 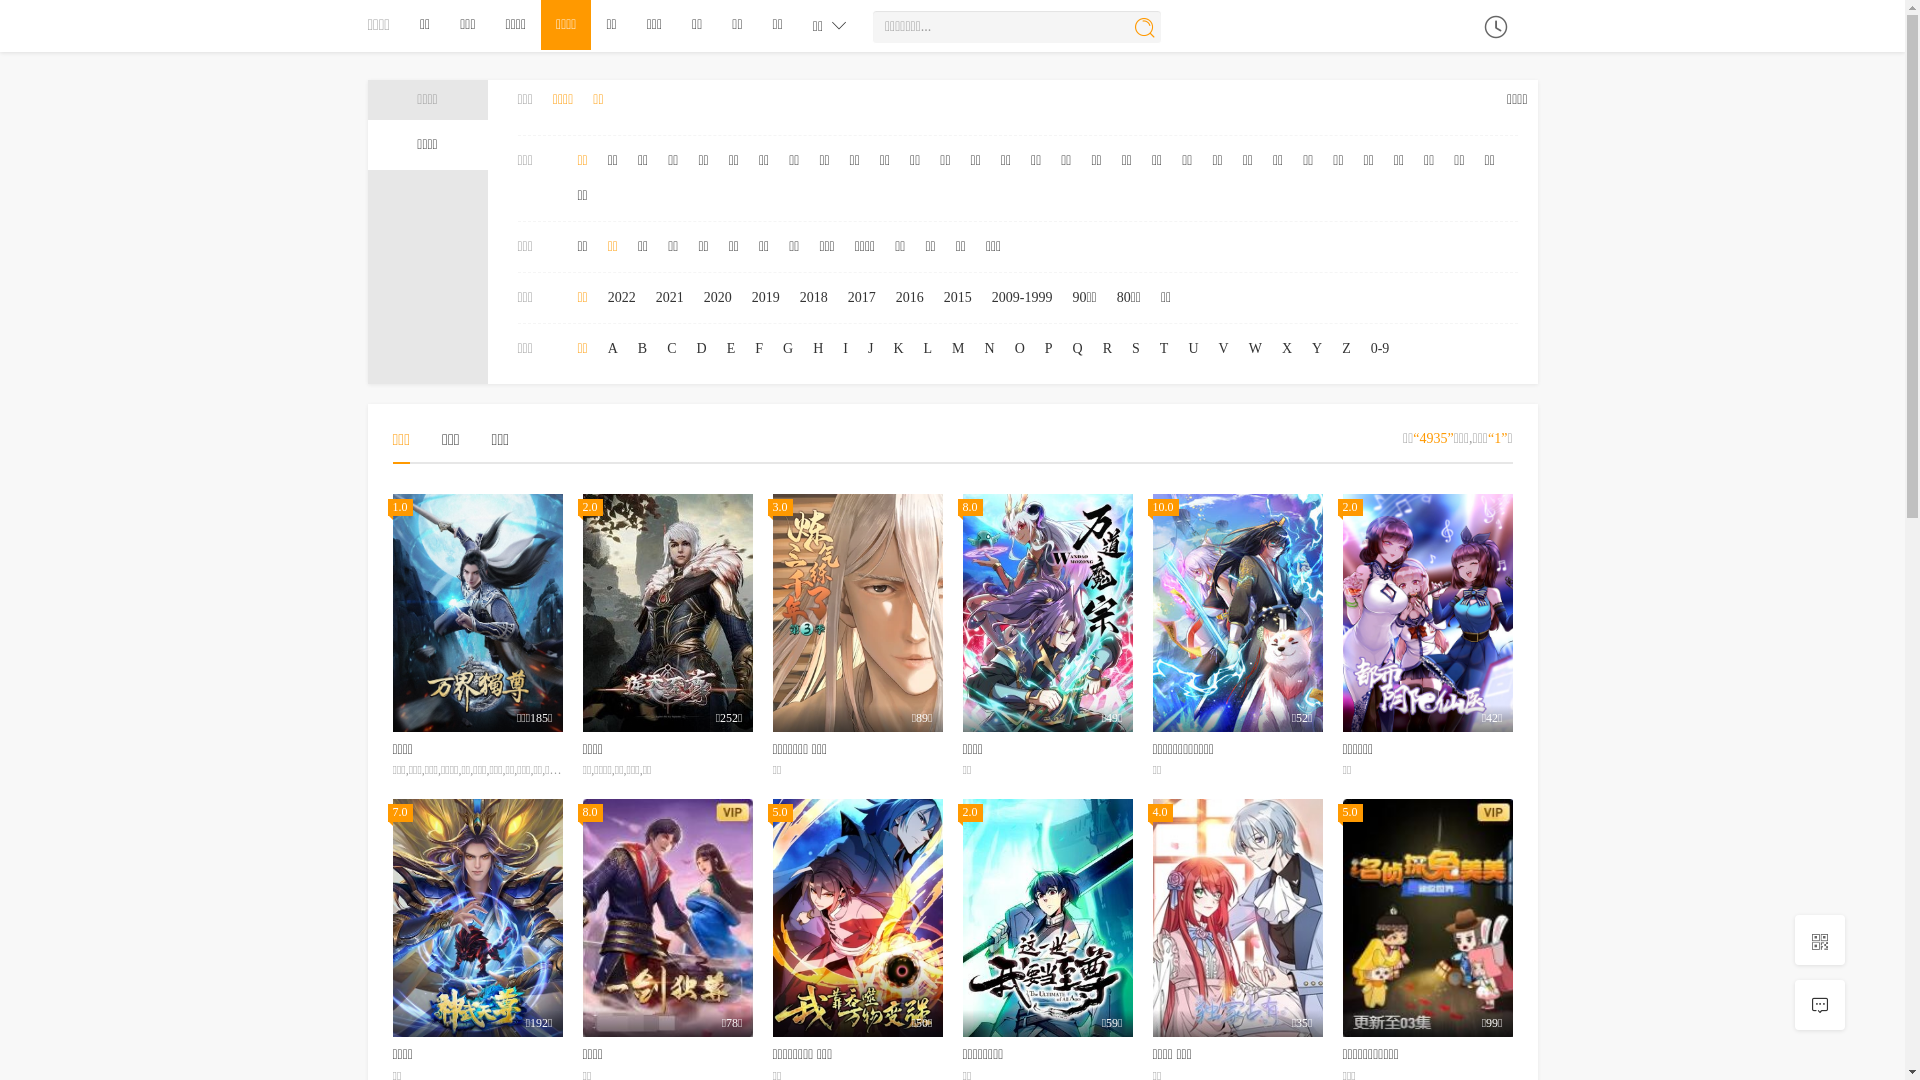 I want to click on 2021, so click(x=670, y=298).